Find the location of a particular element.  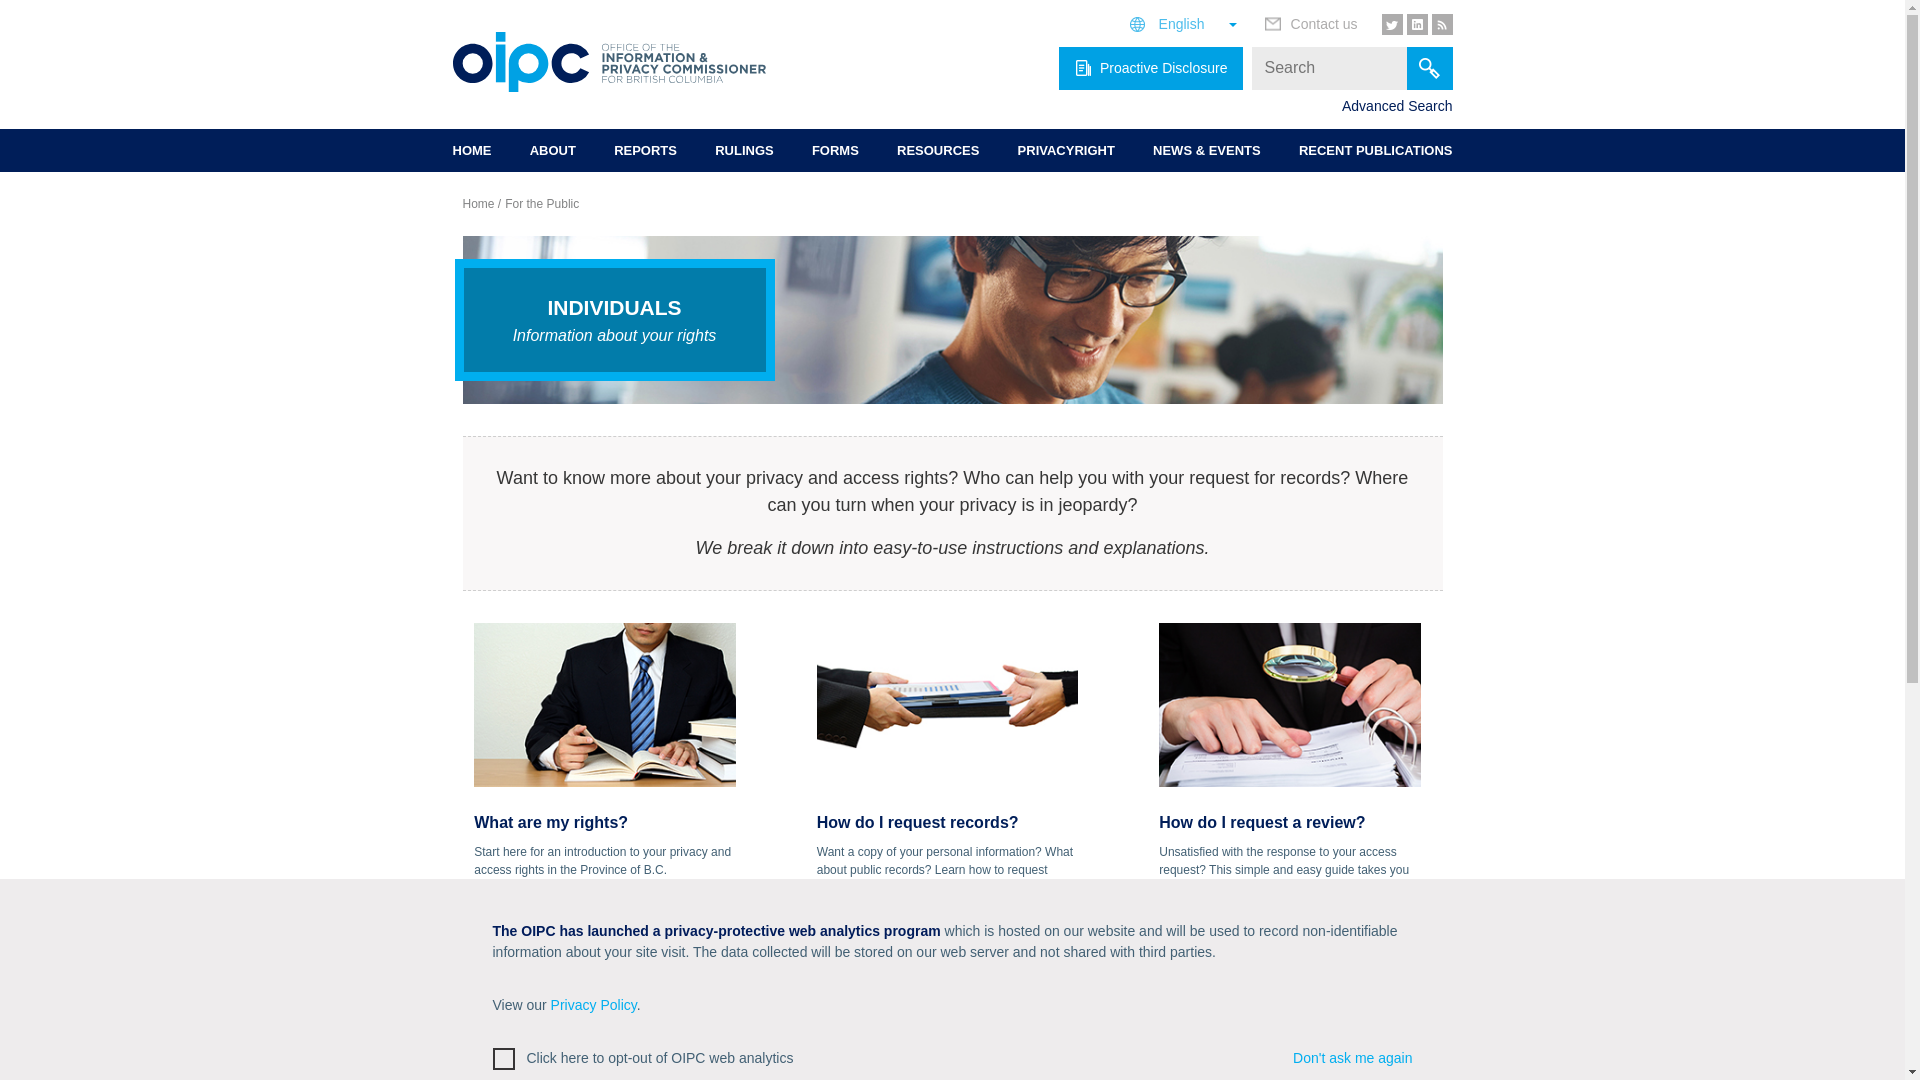

REPORTS is located at coordinates (646, 150).